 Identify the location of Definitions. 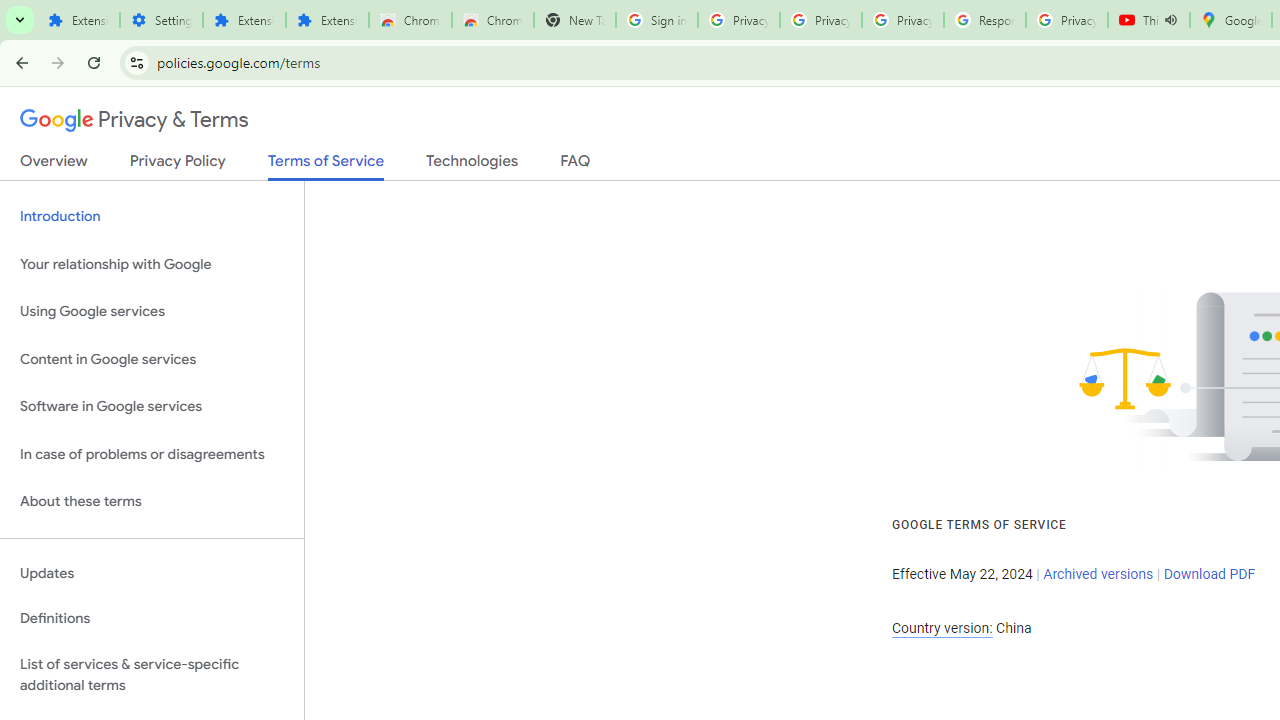
(152, 619).